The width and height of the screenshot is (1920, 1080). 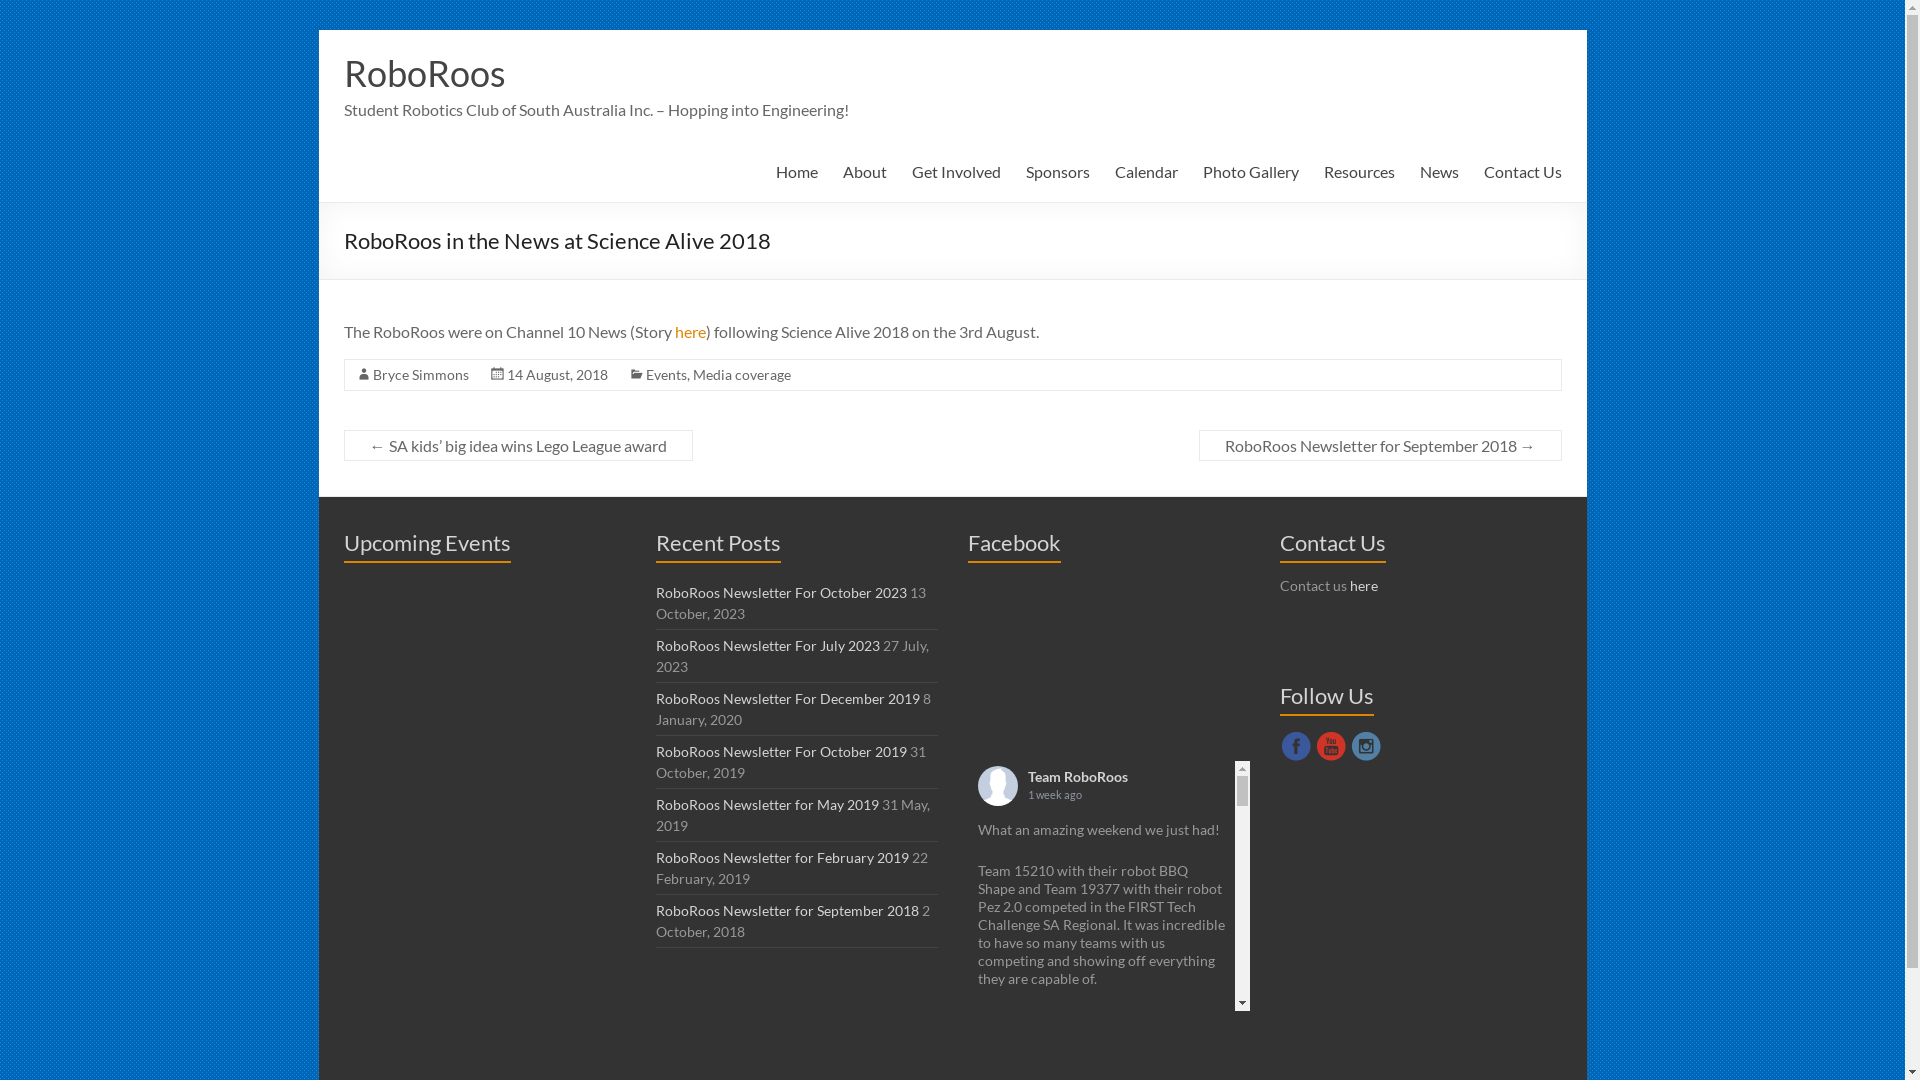 What do you see at coordinates (768, 804) in the screenshot?
I see `RoboRoos Newsletter for May 2019` at bounding box center [768, 804].